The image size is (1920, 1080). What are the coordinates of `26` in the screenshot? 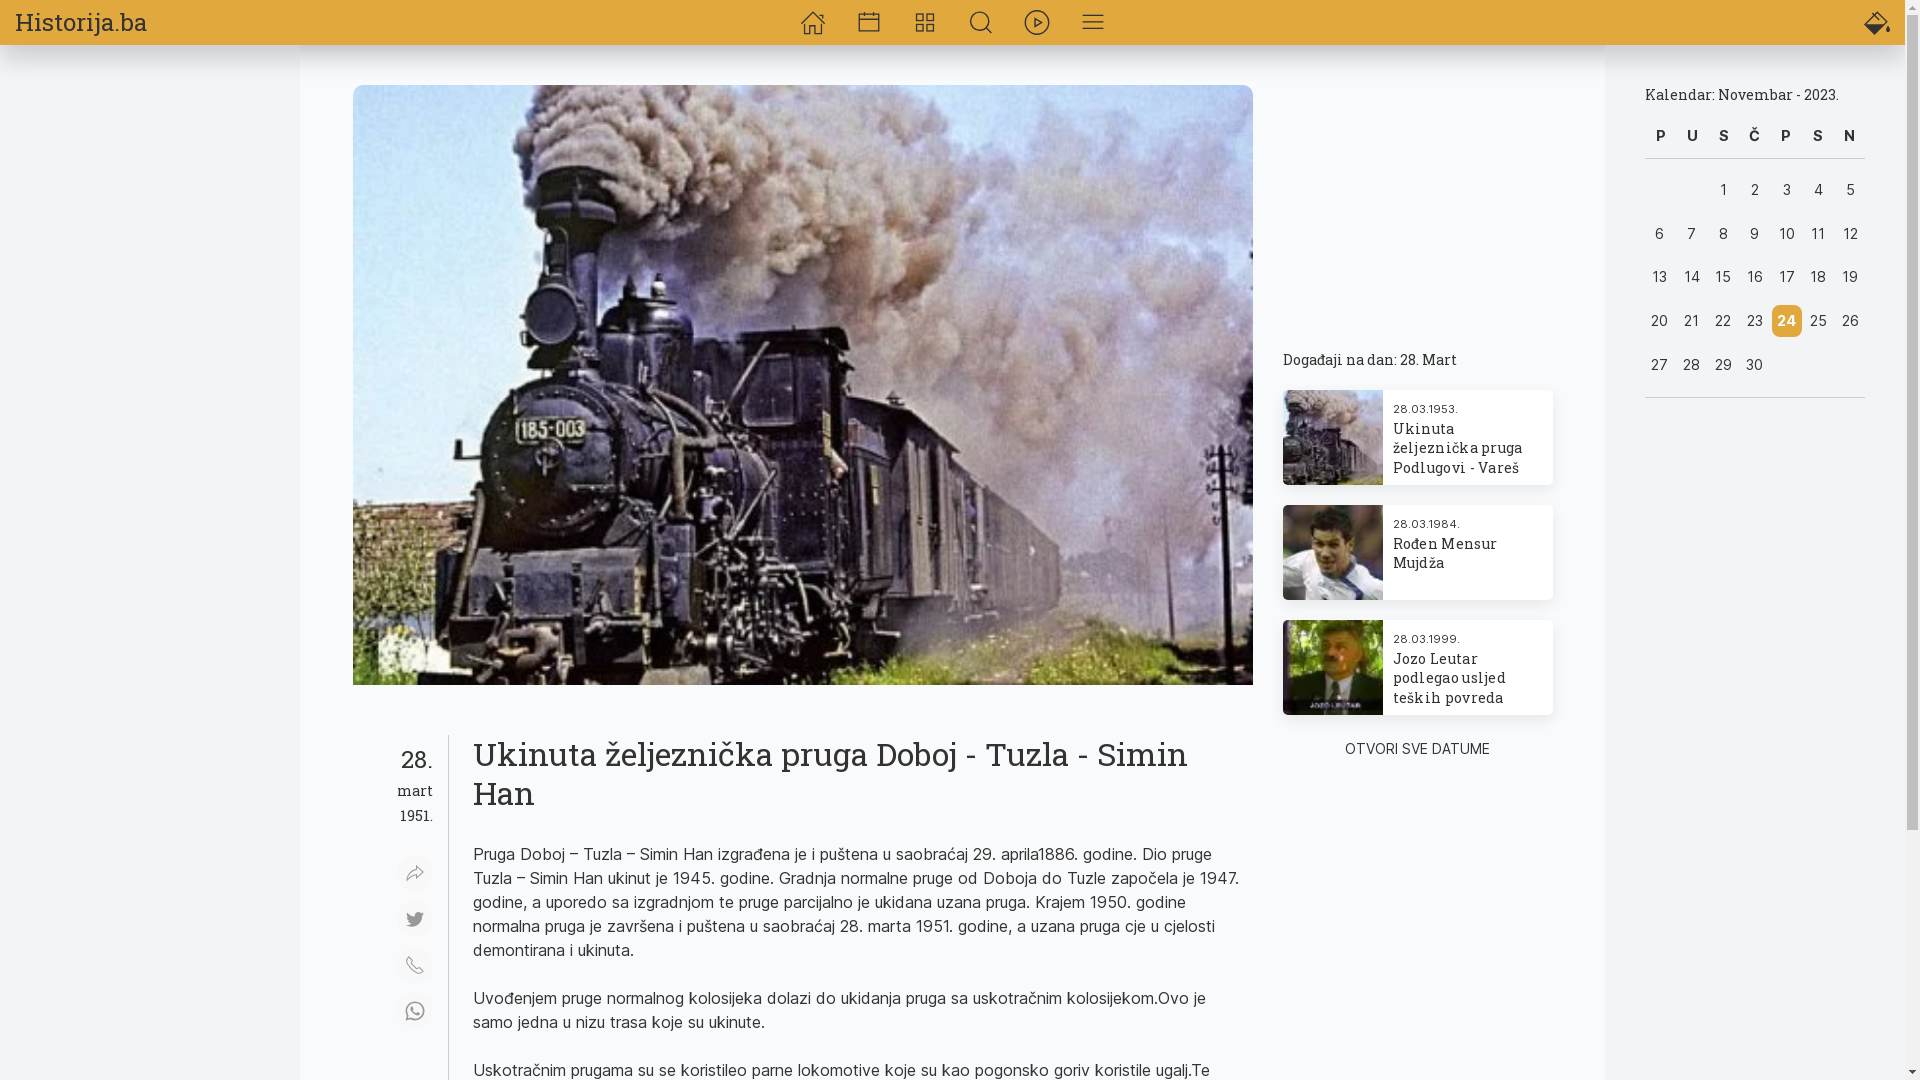 It's located at (1850, 321).